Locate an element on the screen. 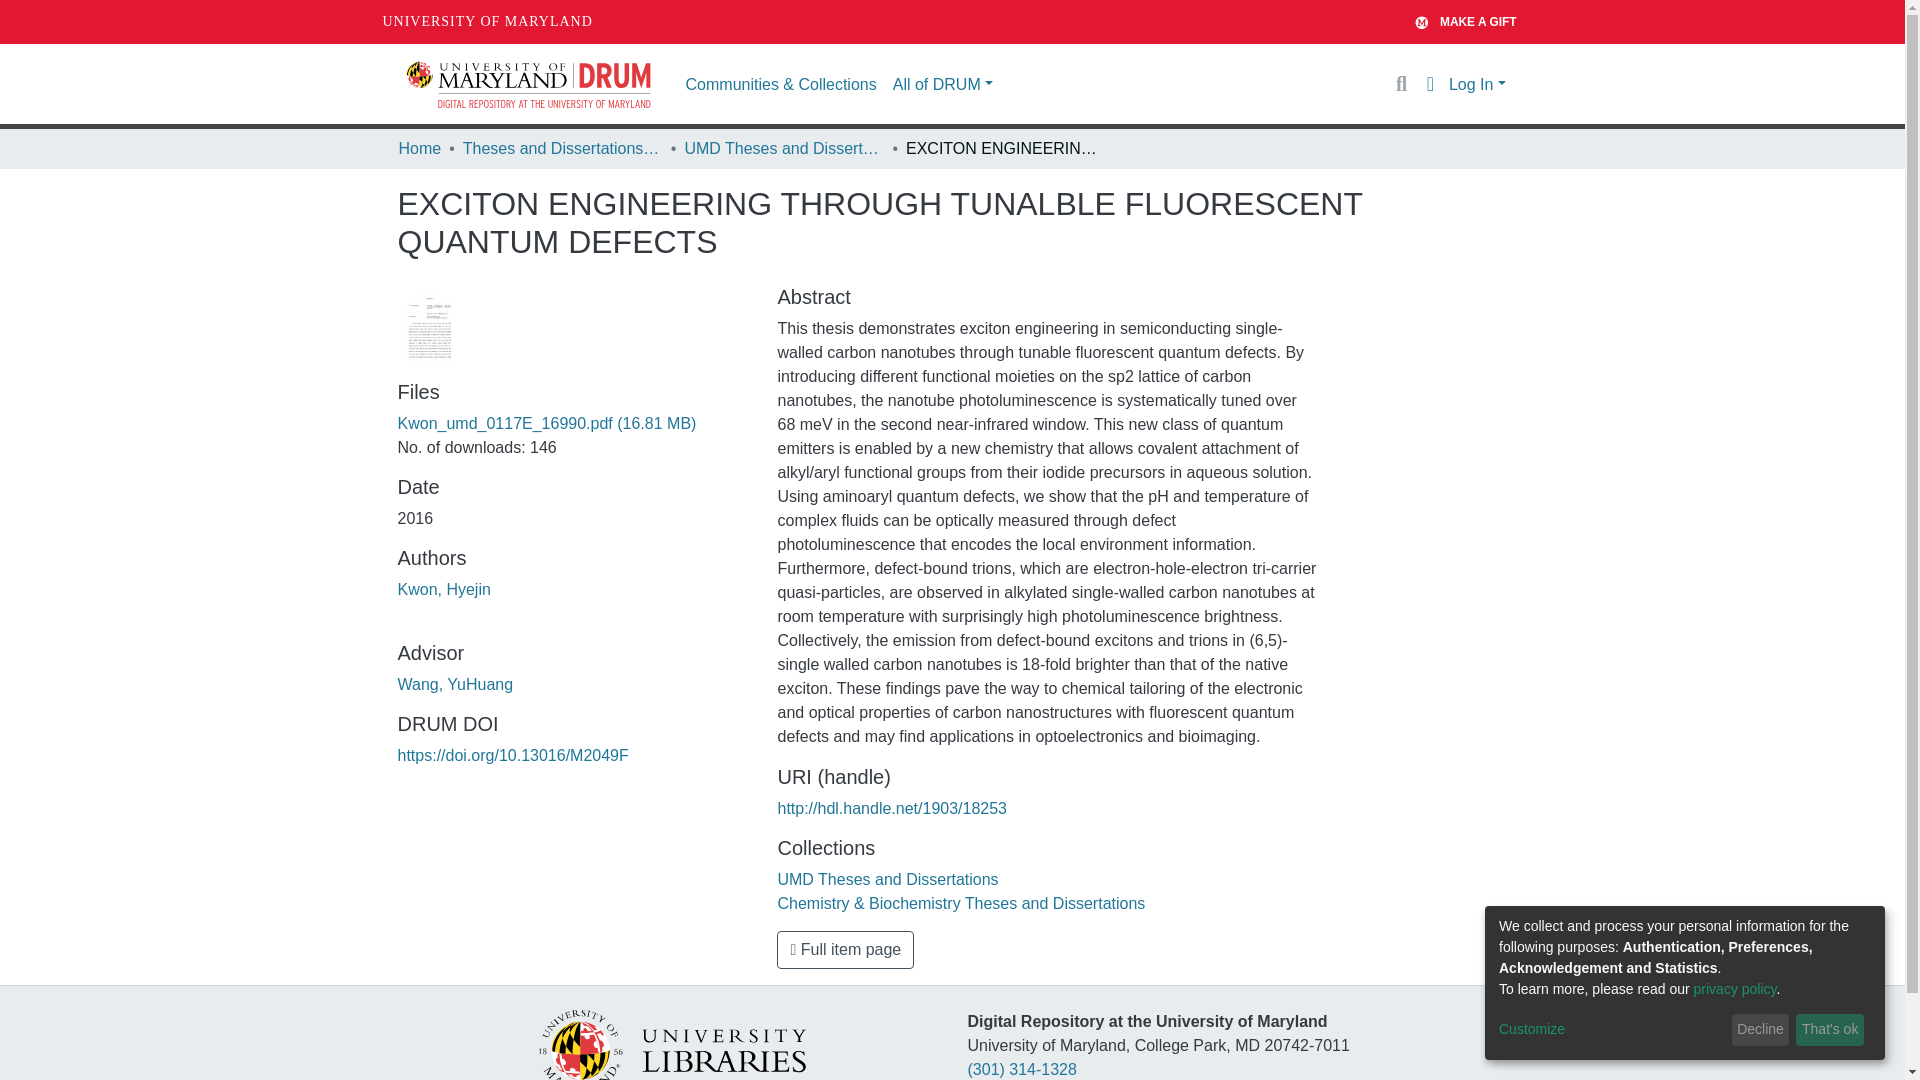  UMD Theses and Dissertations is located at coordinates (783, 148).